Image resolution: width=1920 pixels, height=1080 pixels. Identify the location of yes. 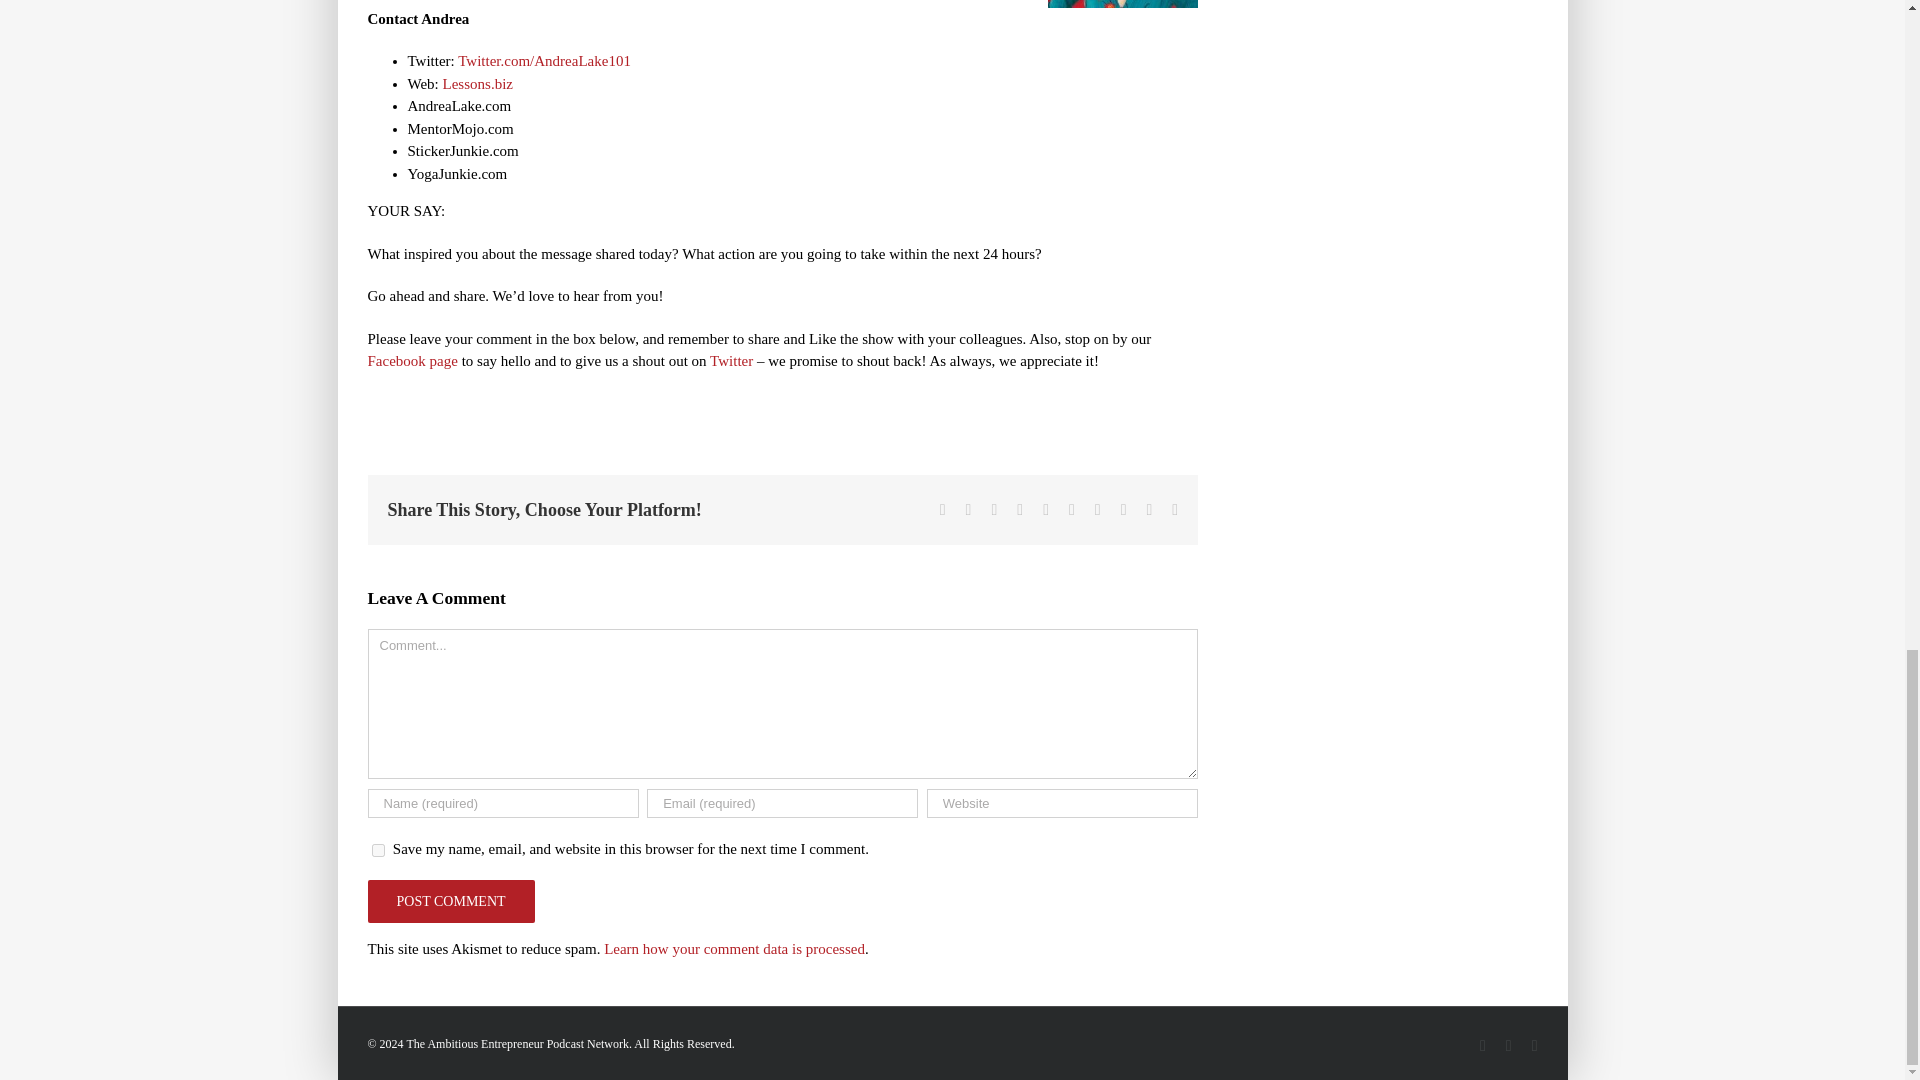
(378, 850).